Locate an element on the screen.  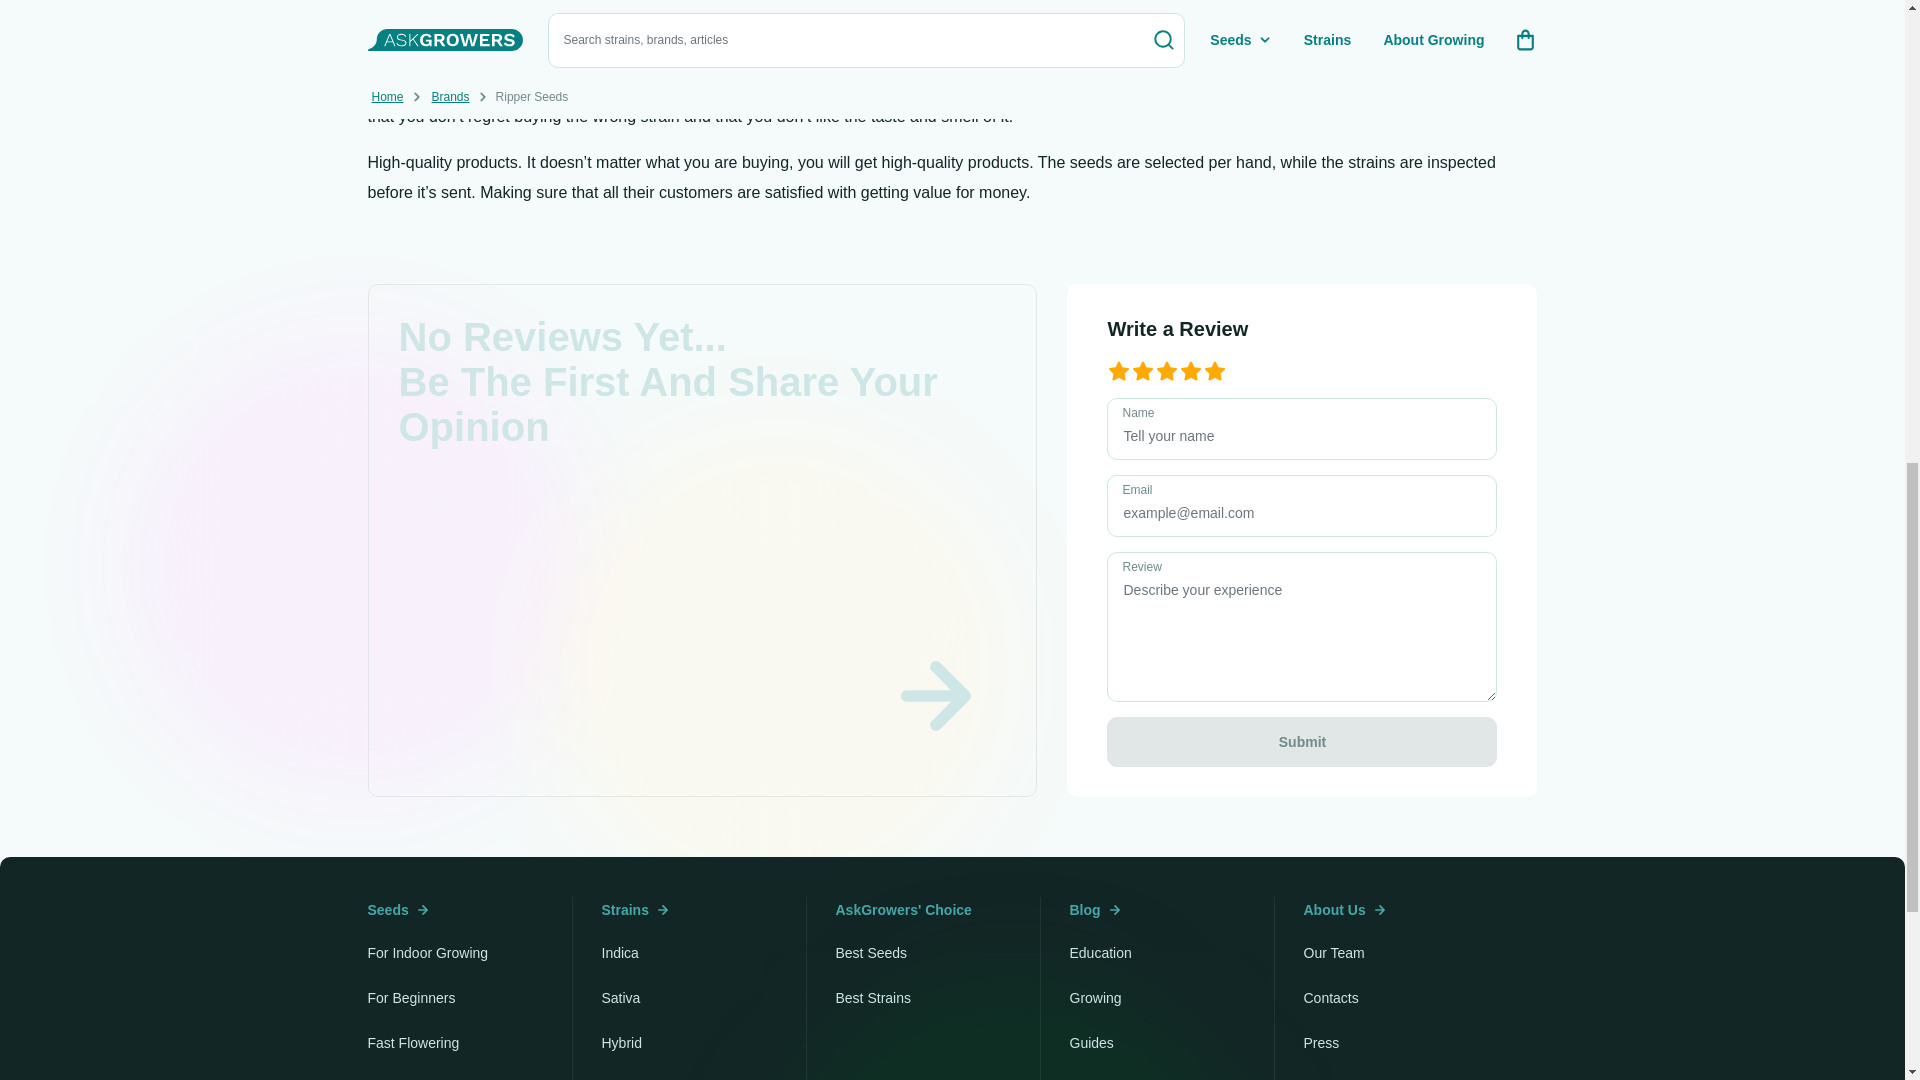
For Indoor Growing is located at coordinates (428, 953).